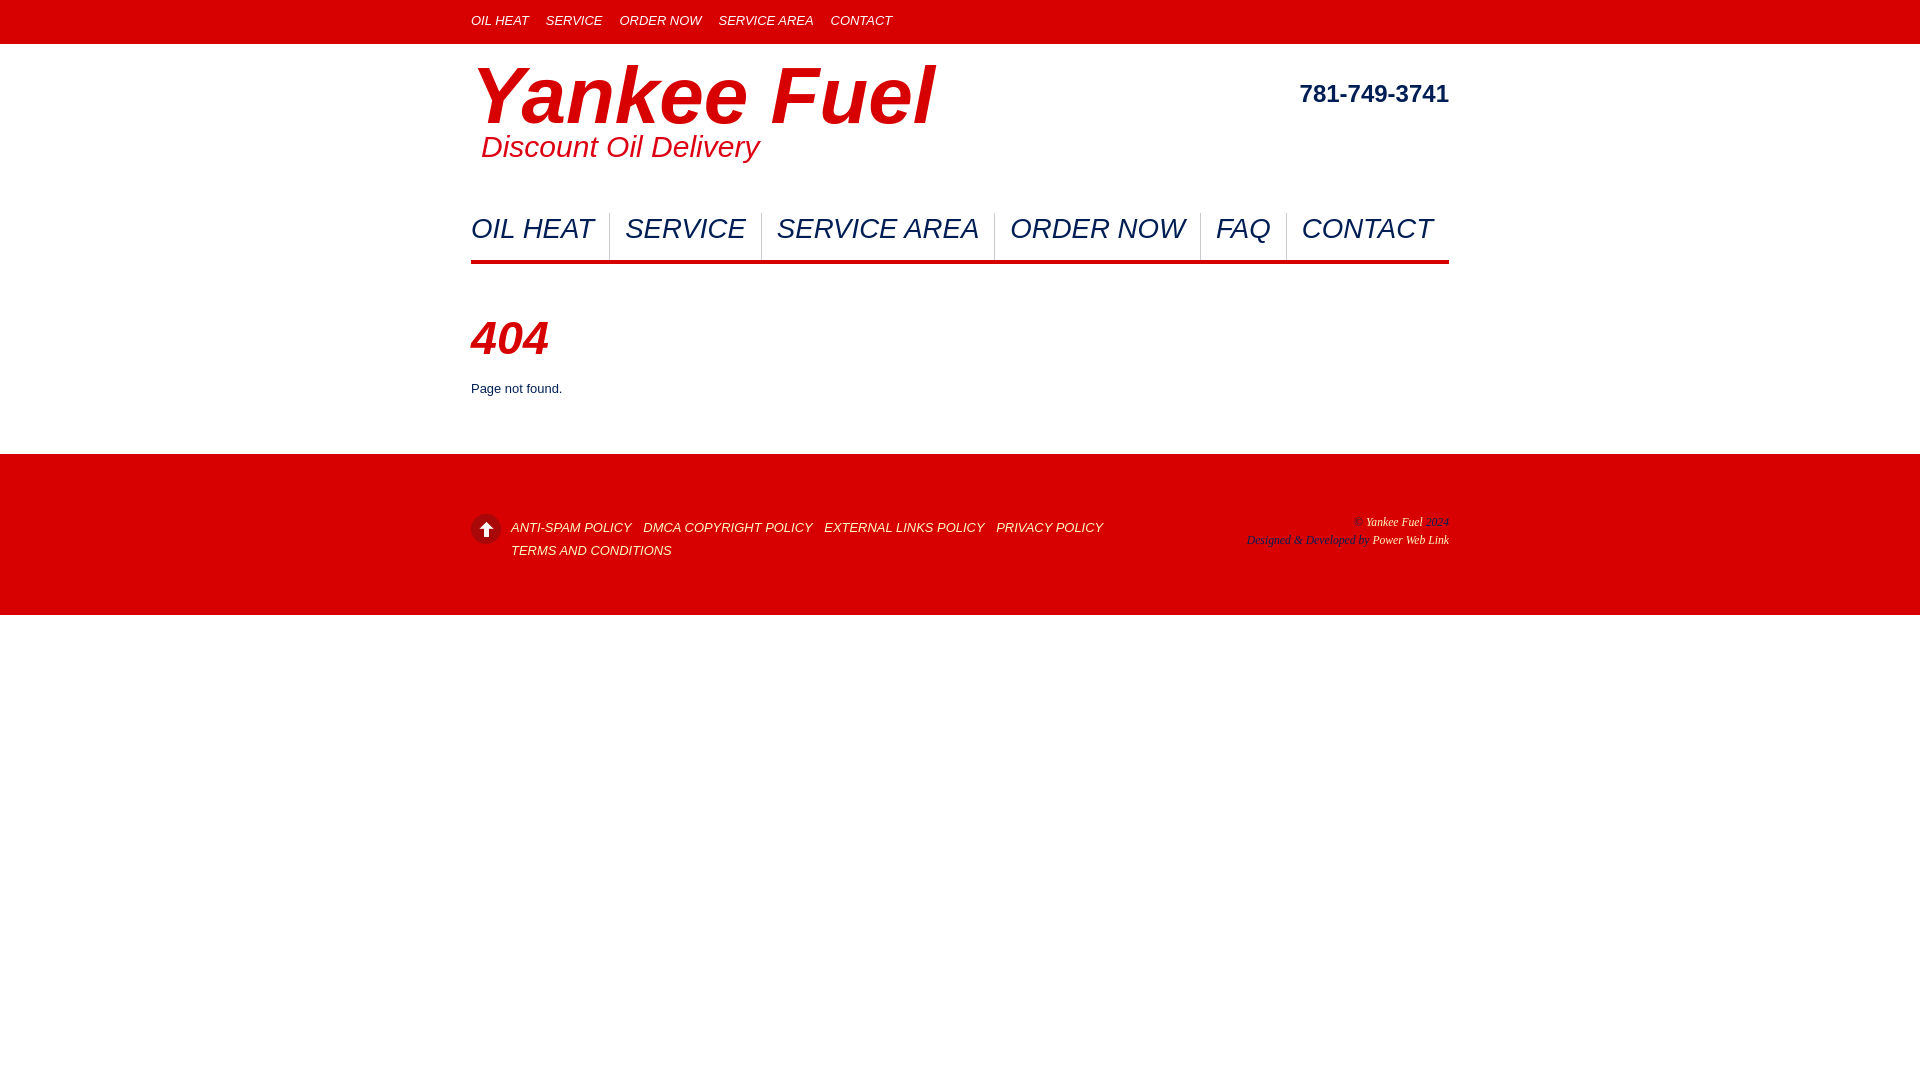 This screenshot has width=1920, height=1080. Describe the element at coordinates (862, 20) in the screenshot. I see `CONTACT` at that location.